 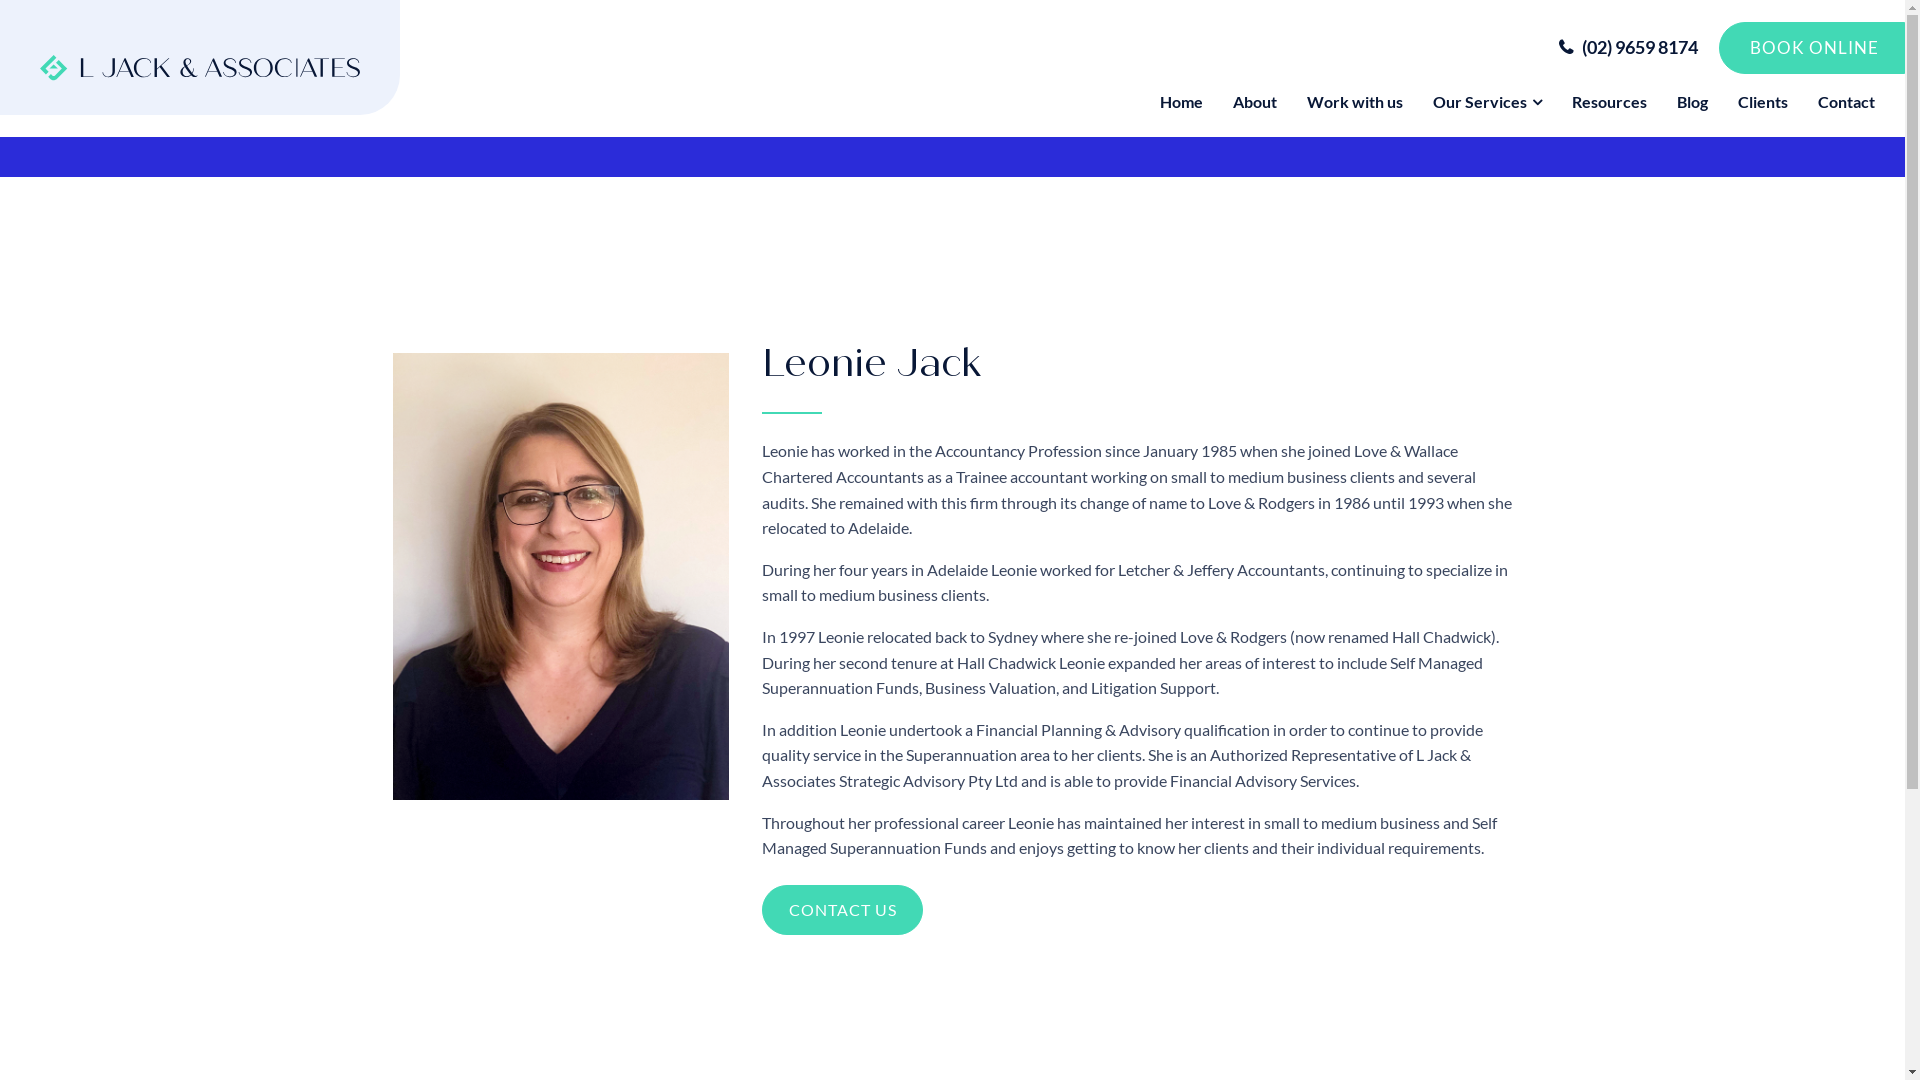 What do you see at coordinates (1182, 102) in the screenshot?
I see `Home` at bounding box center [1182, 102].